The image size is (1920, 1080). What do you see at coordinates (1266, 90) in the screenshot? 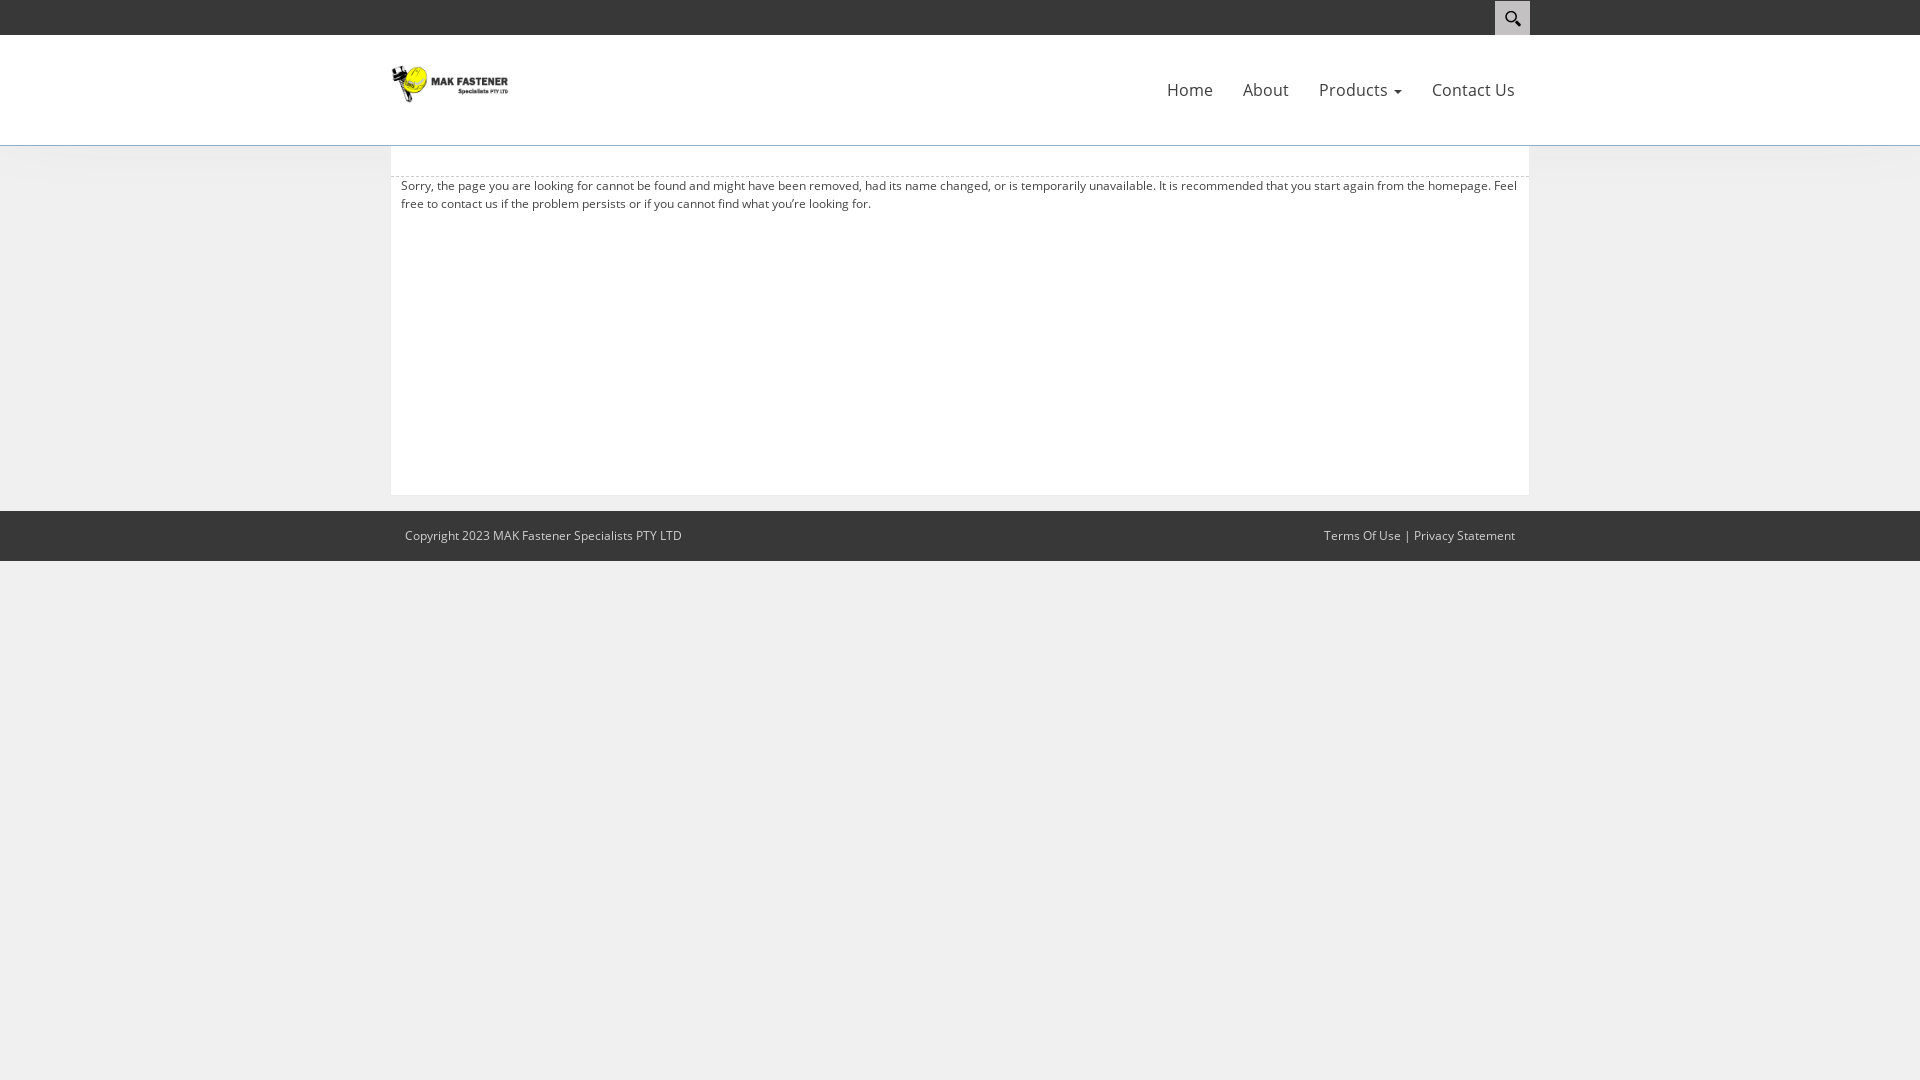
I see `About` at bounding box center [1266, 90].